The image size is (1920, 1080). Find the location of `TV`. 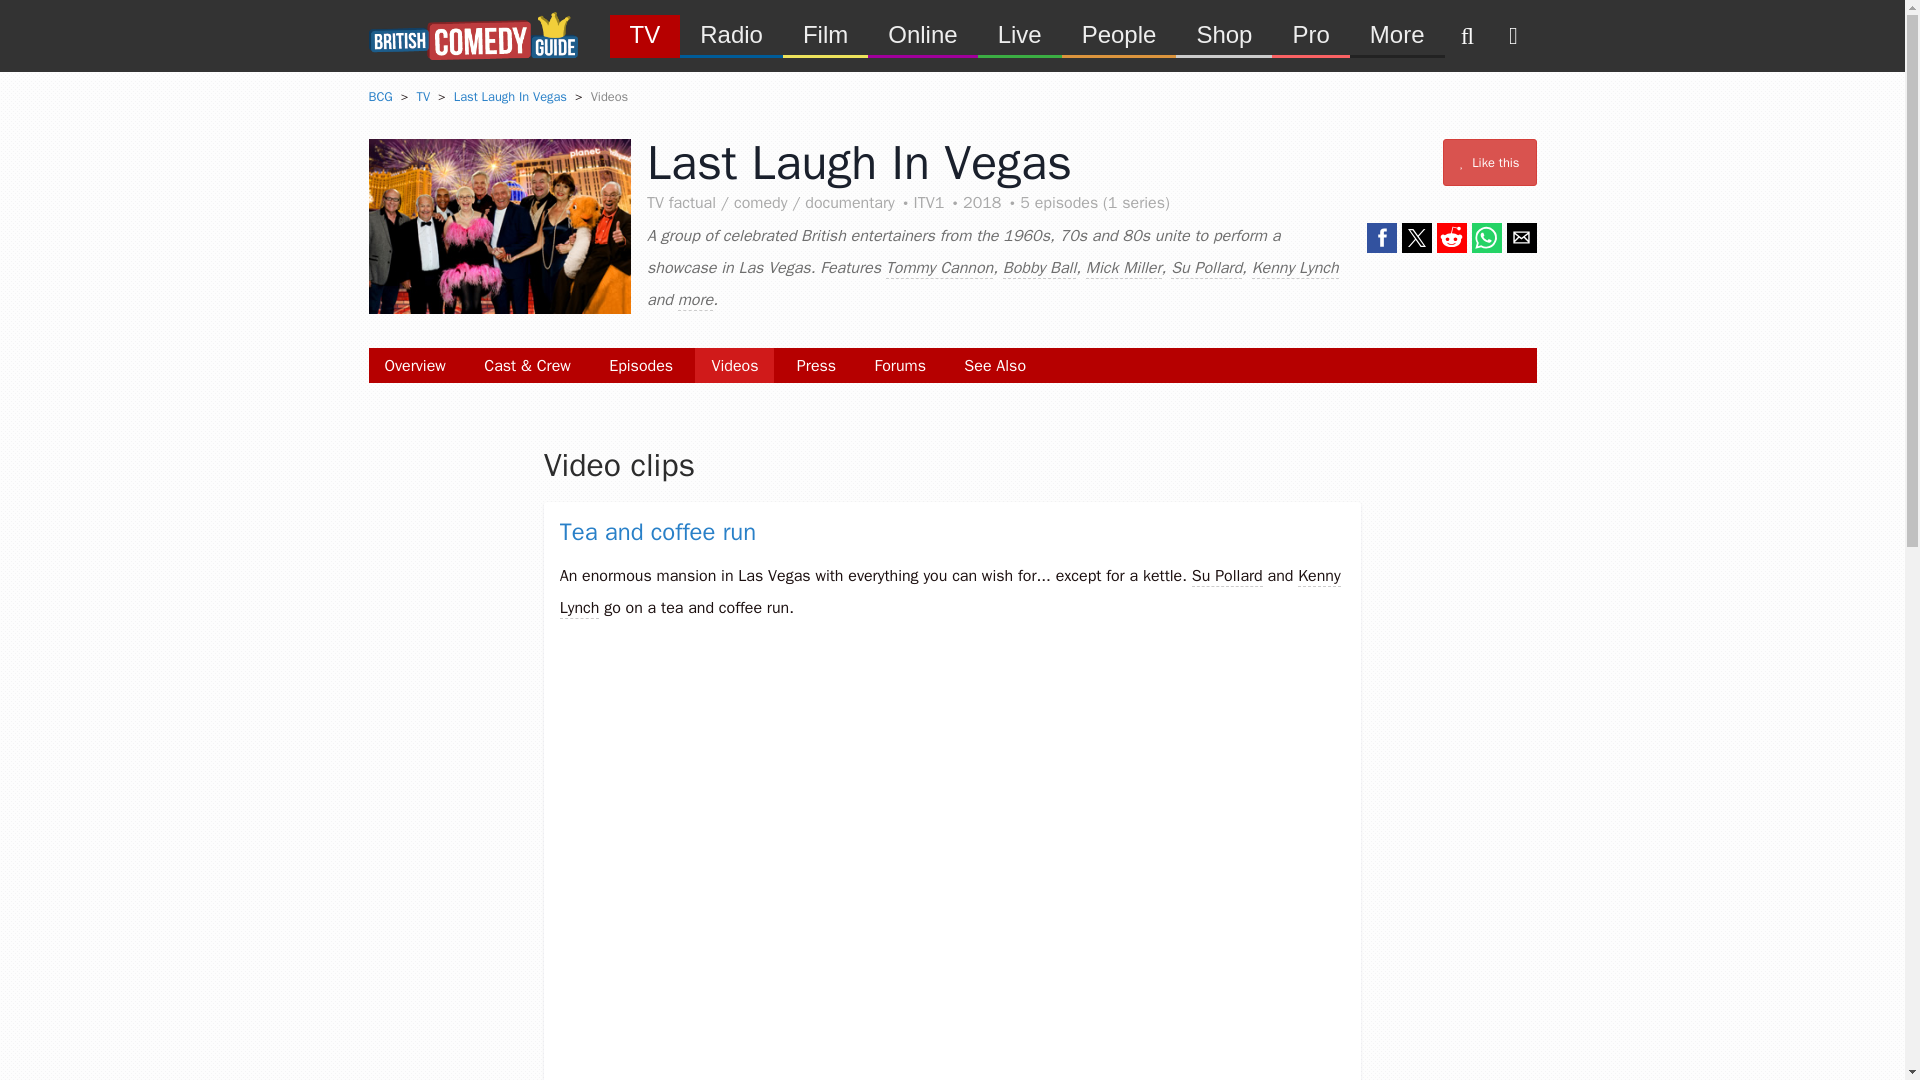

TV is located at coordinates (646, 34).